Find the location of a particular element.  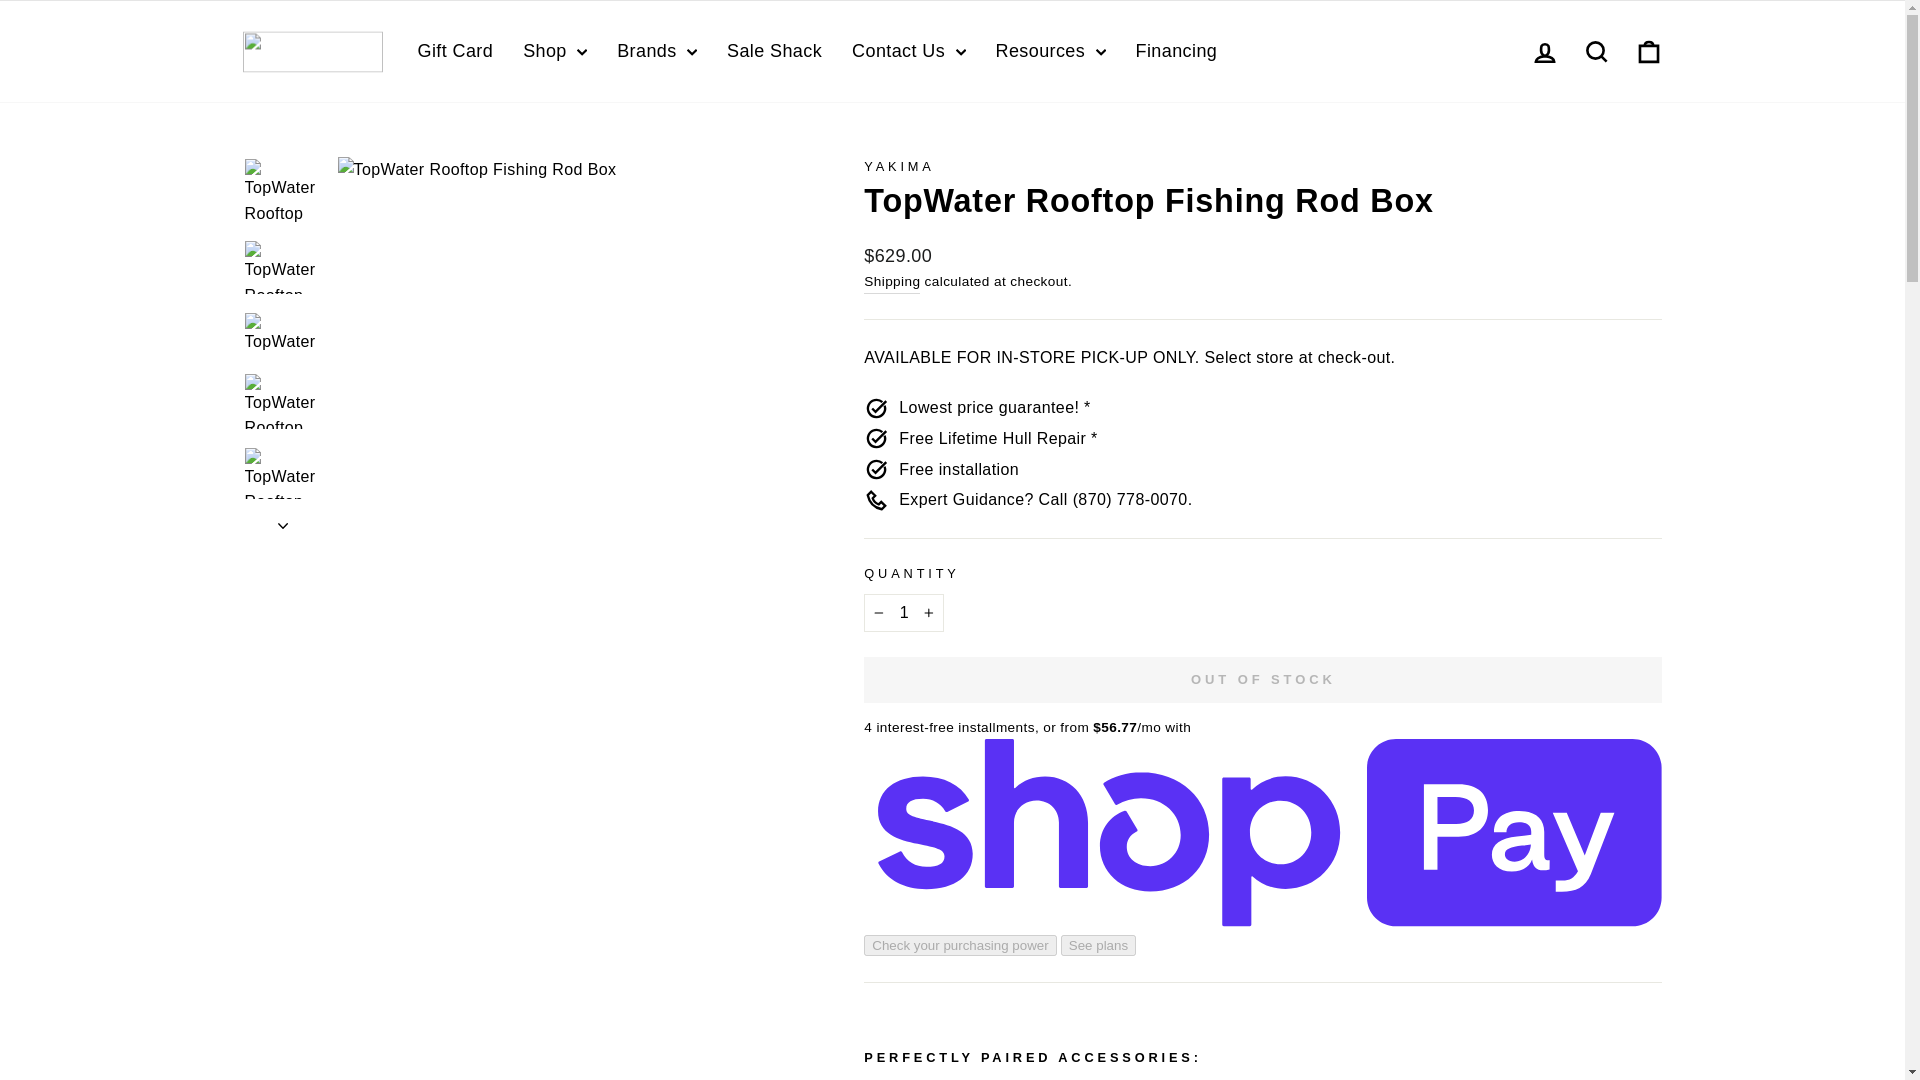

icon-chevron is located at coordinates (283, 526).